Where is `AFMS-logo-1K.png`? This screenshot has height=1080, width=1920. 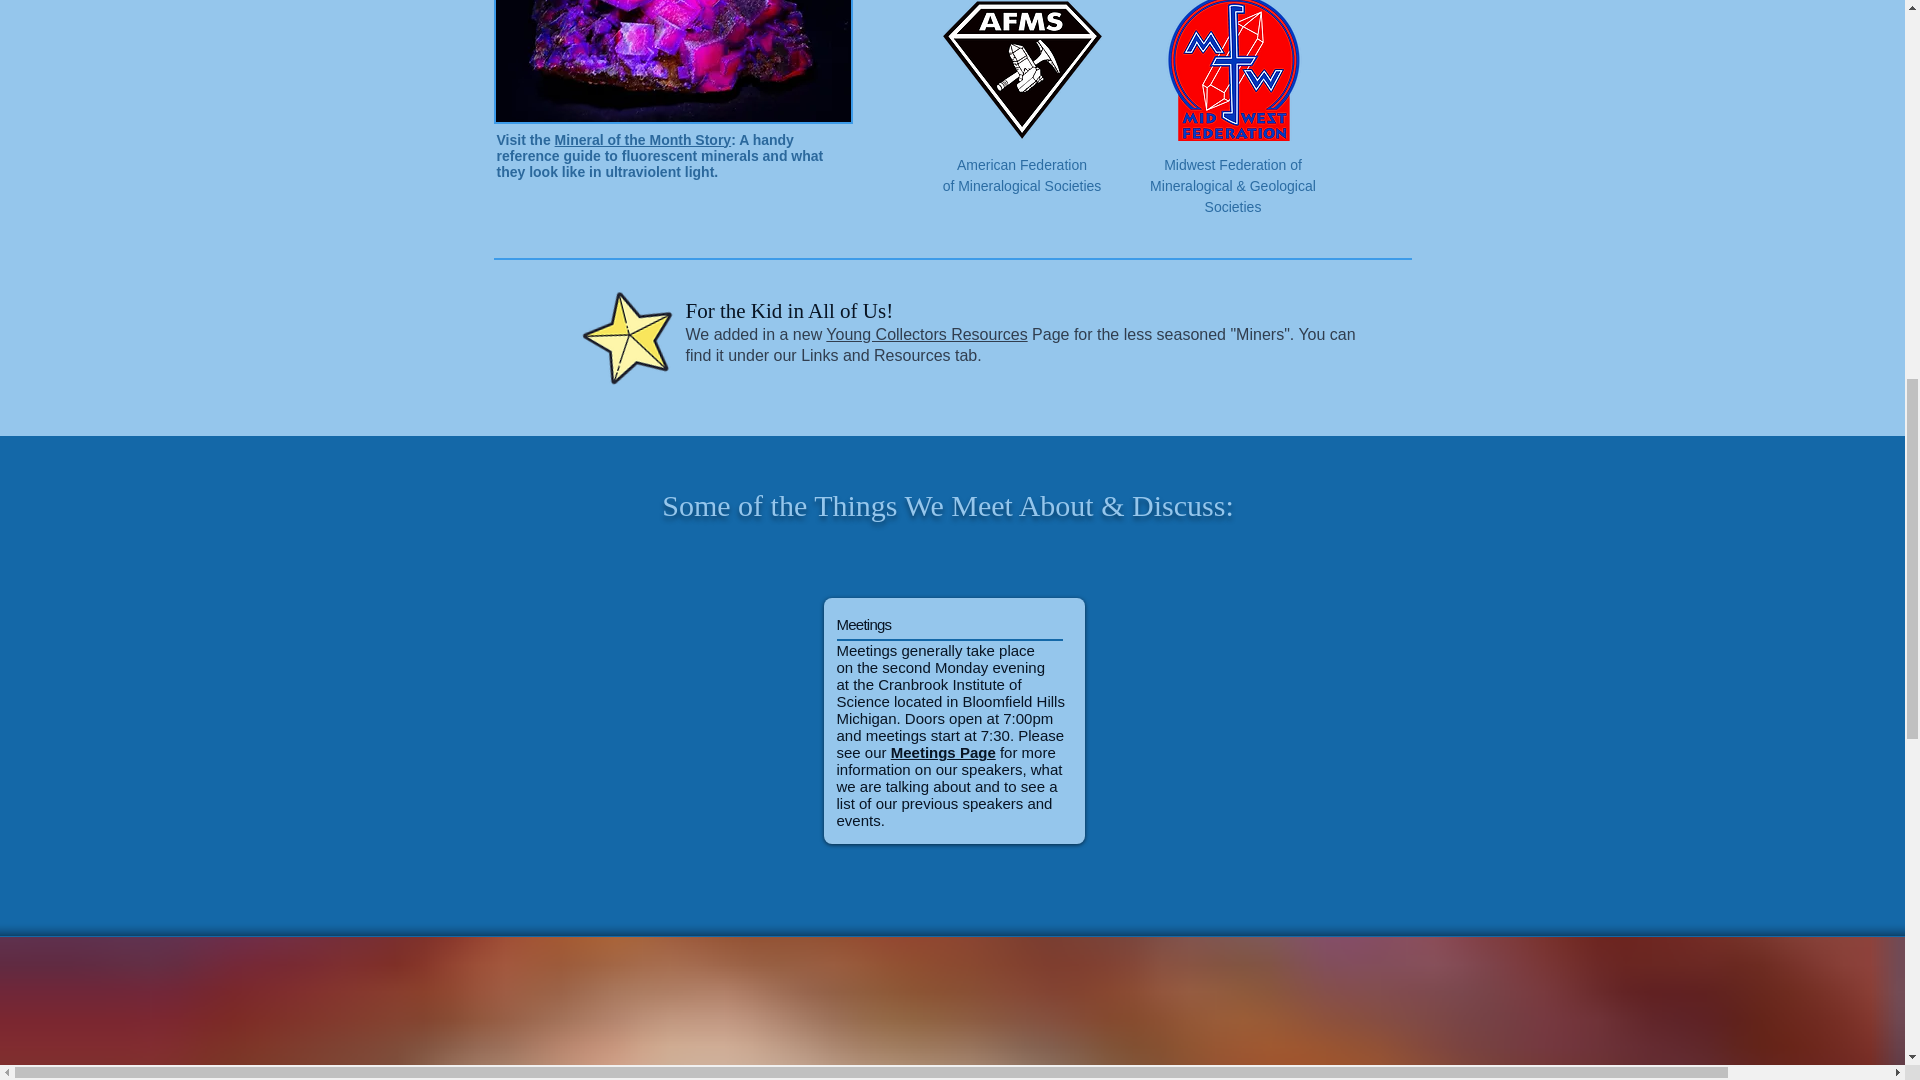
AFMS-logo-1K.png is located at coordinates (1022, 70).